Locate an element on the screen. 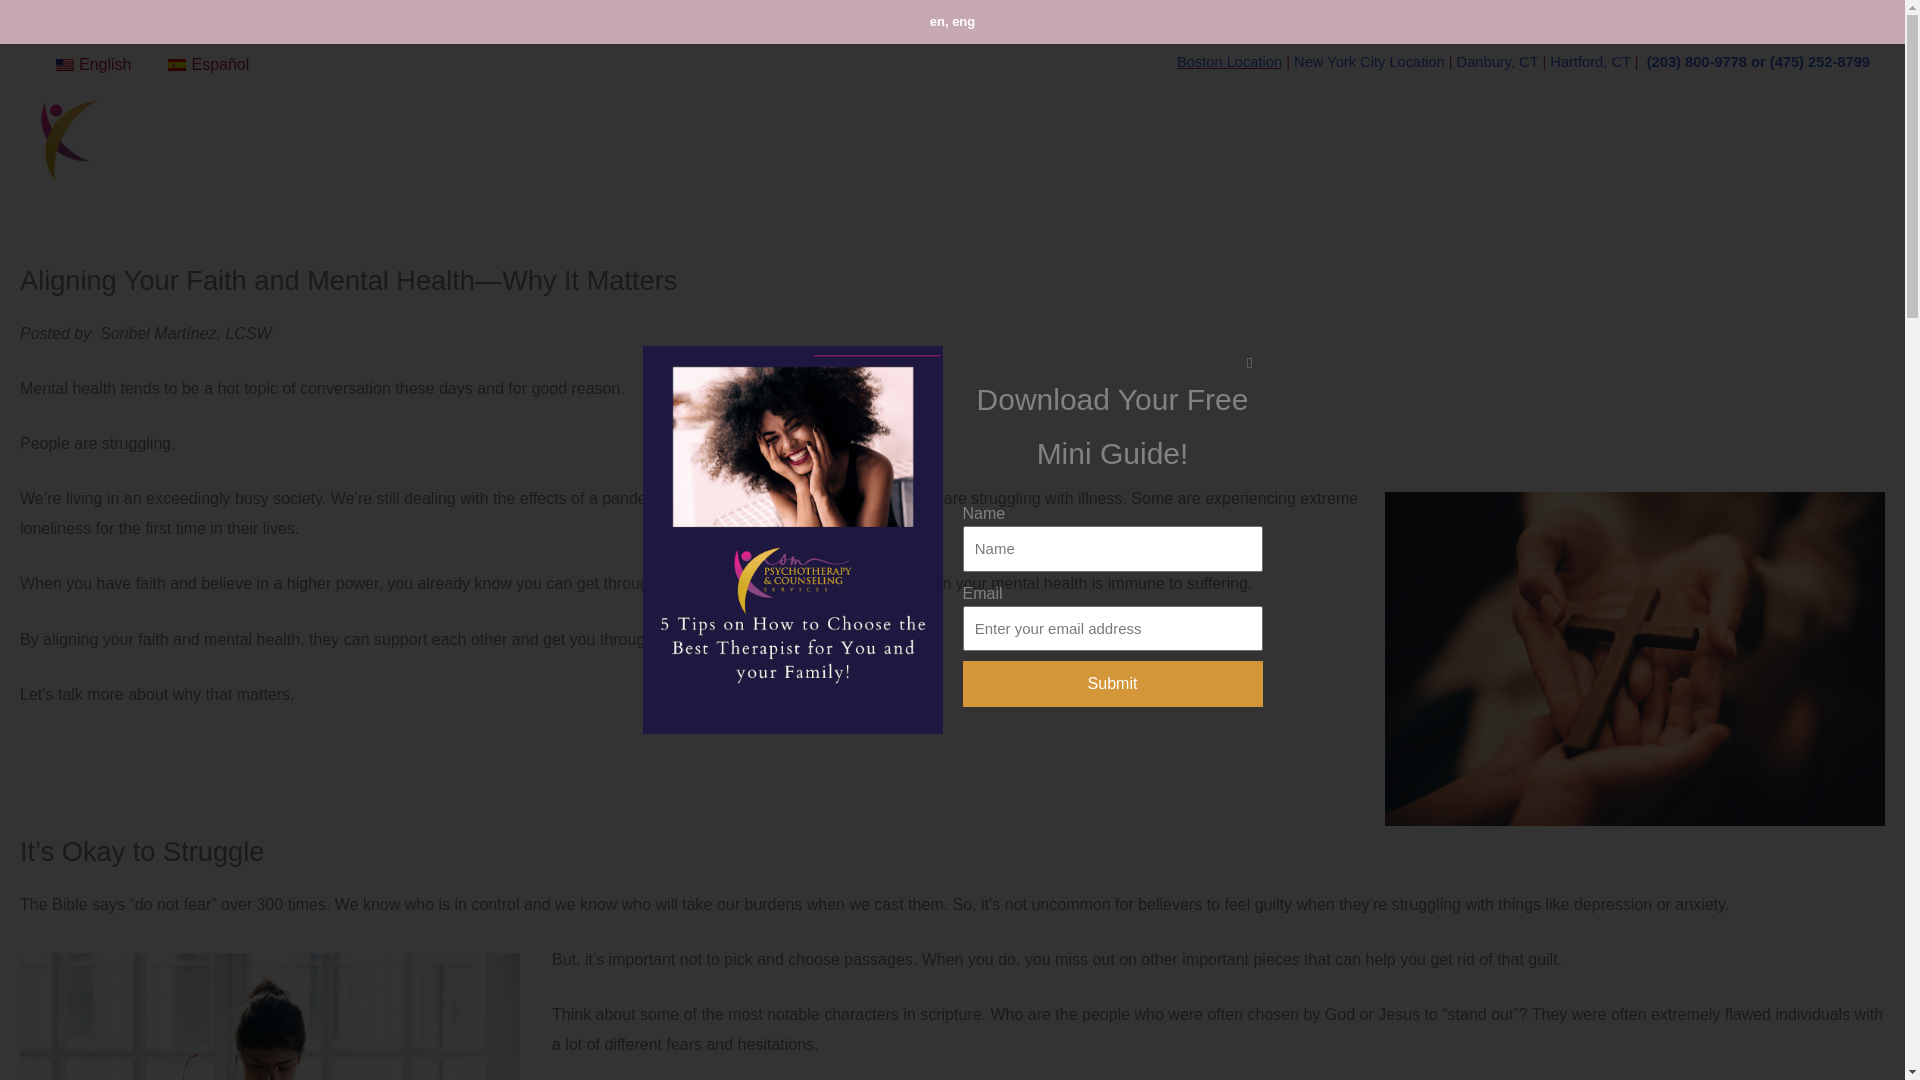  Hartford, CT is located at coordinates (1590, 62).